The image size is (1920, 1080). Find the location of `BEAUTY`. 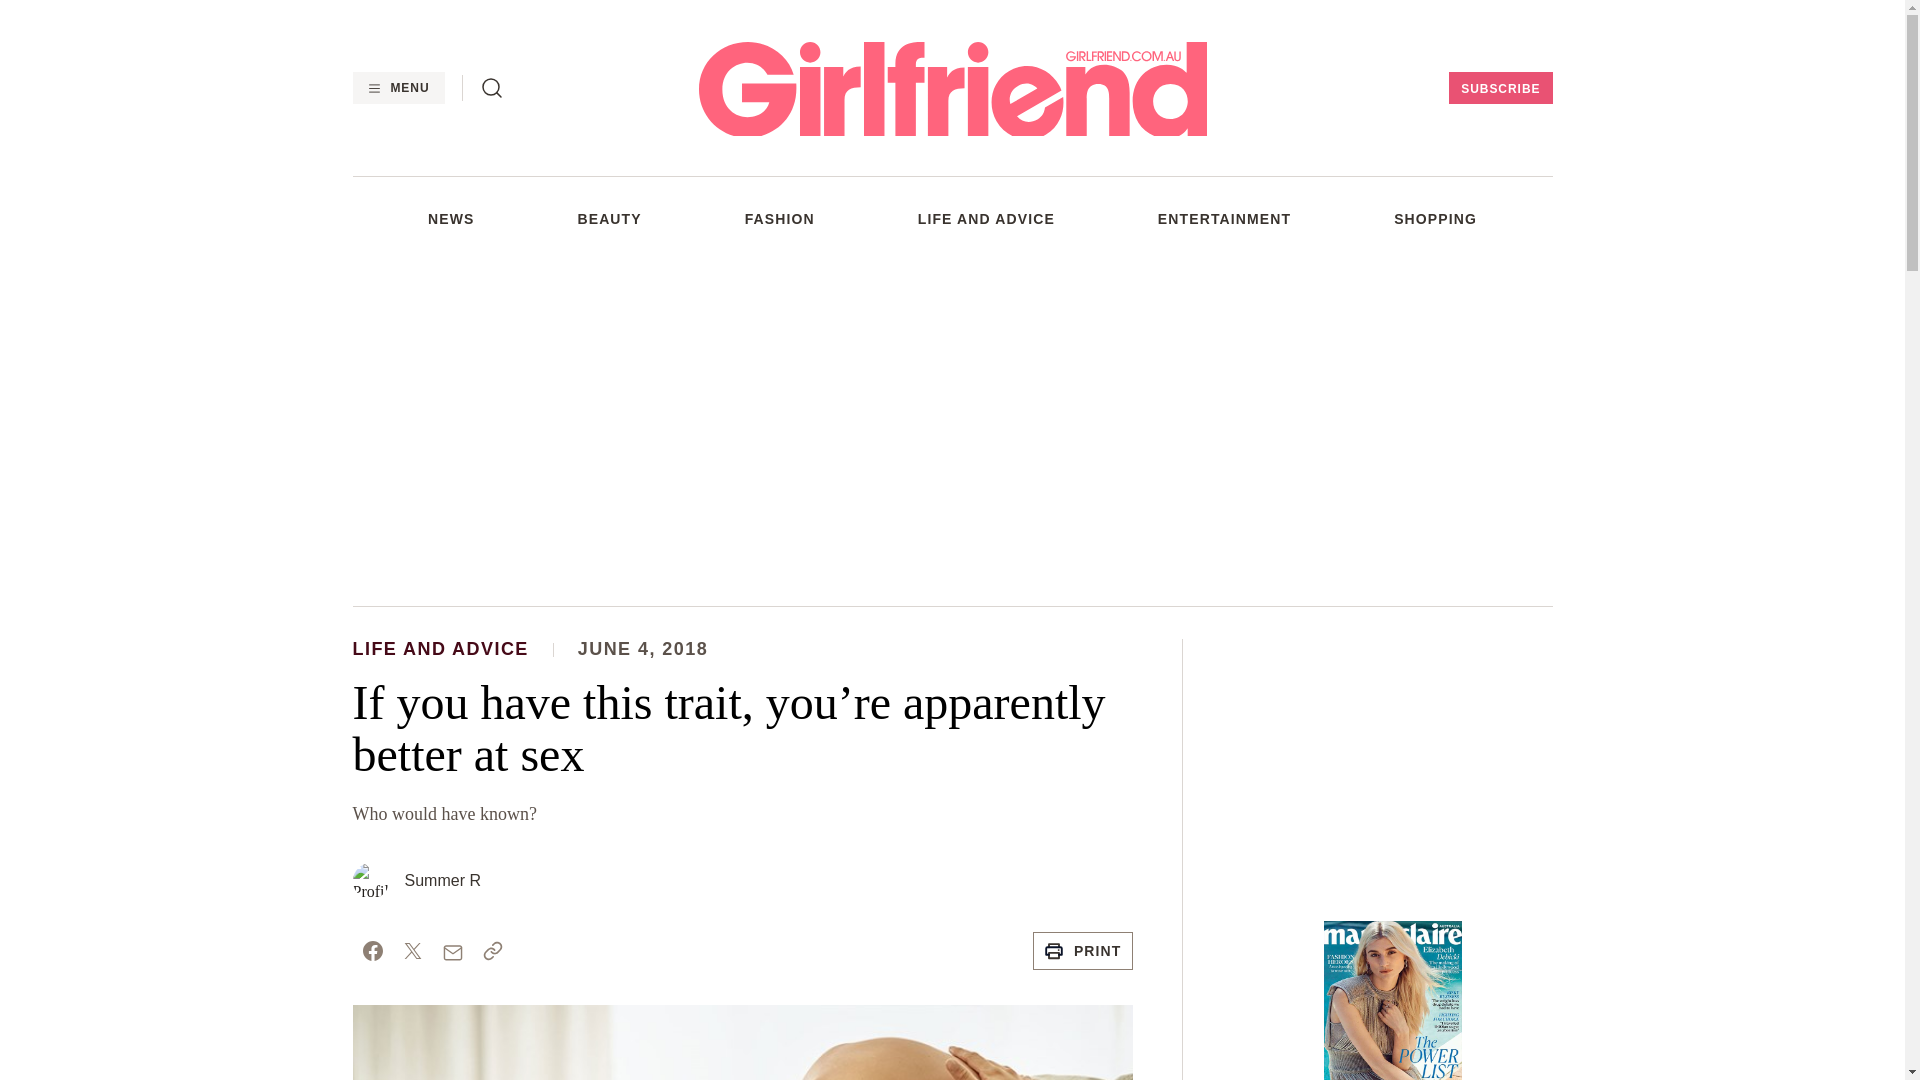

BEAUTY is located at coordinates (609, 218).